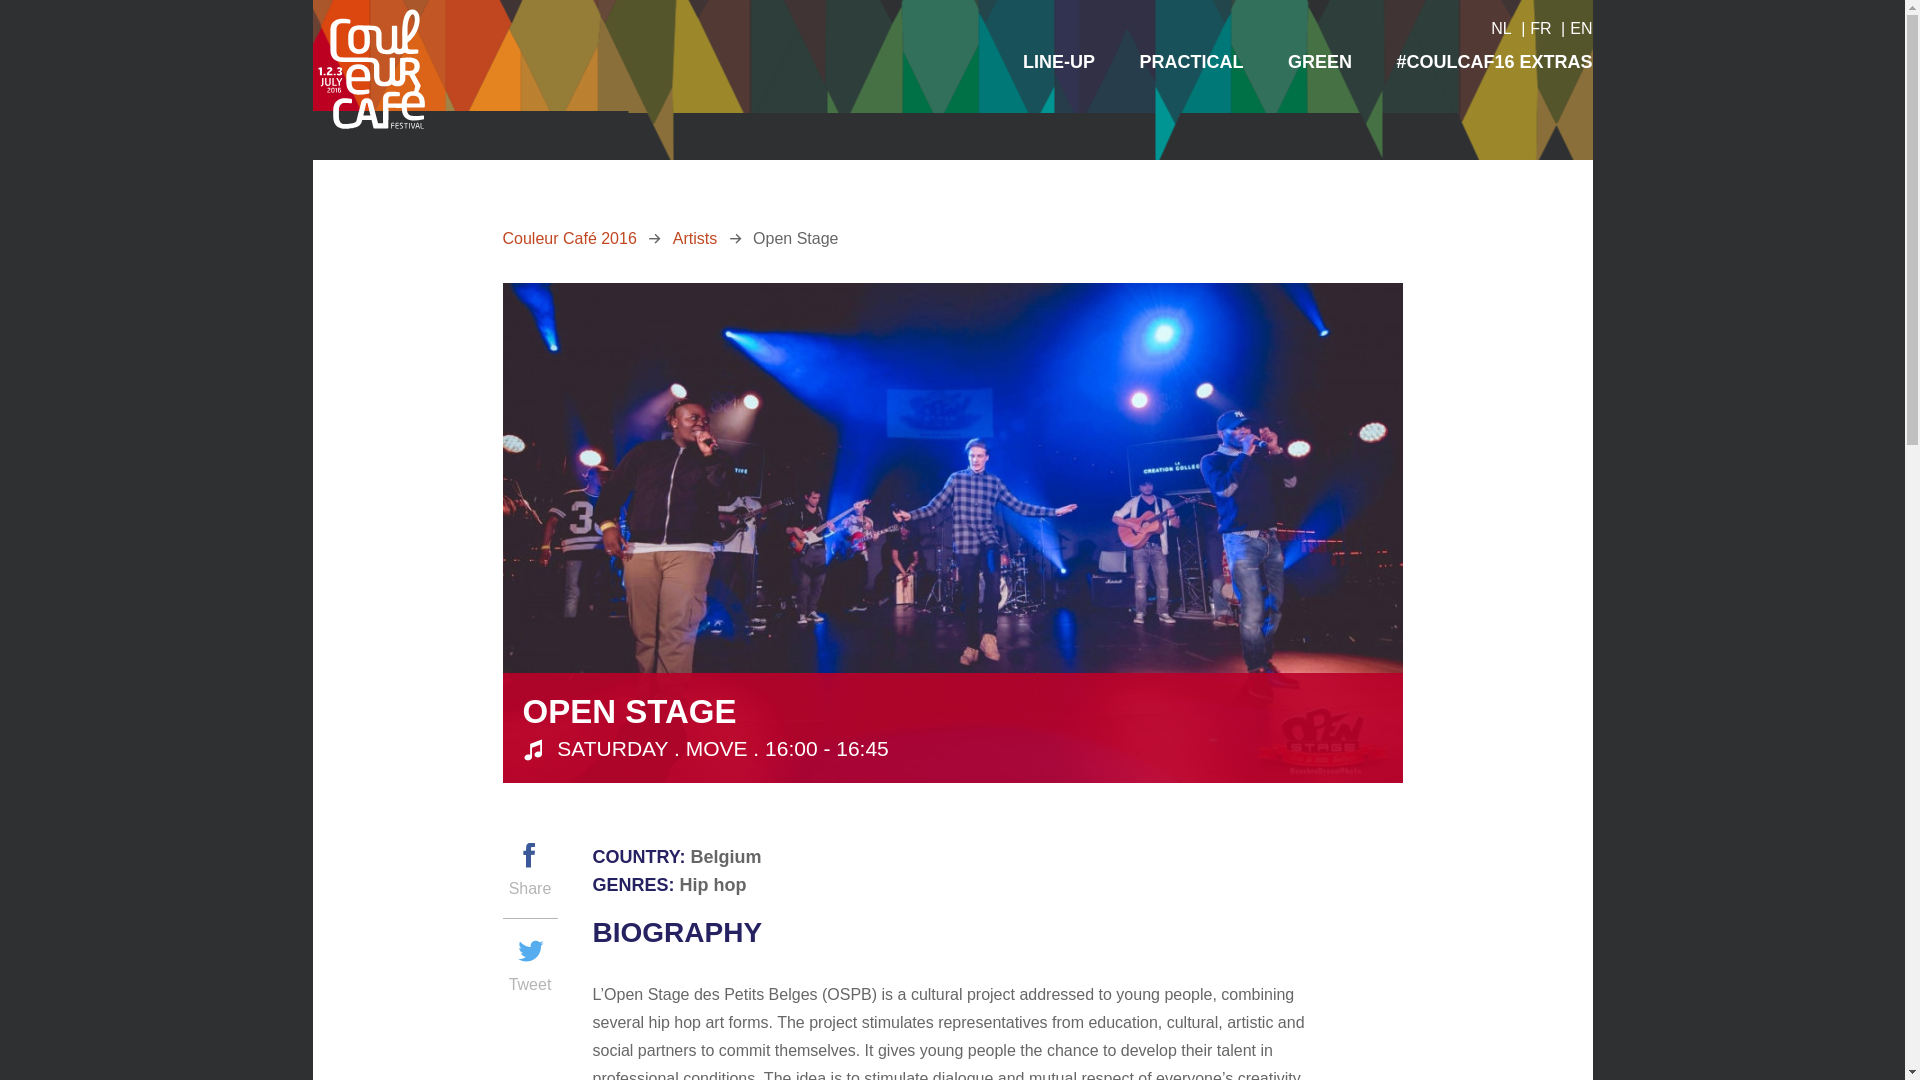  Describe the element at coordinates (1501, 28) in the screenshot. I see `NL` at that location.